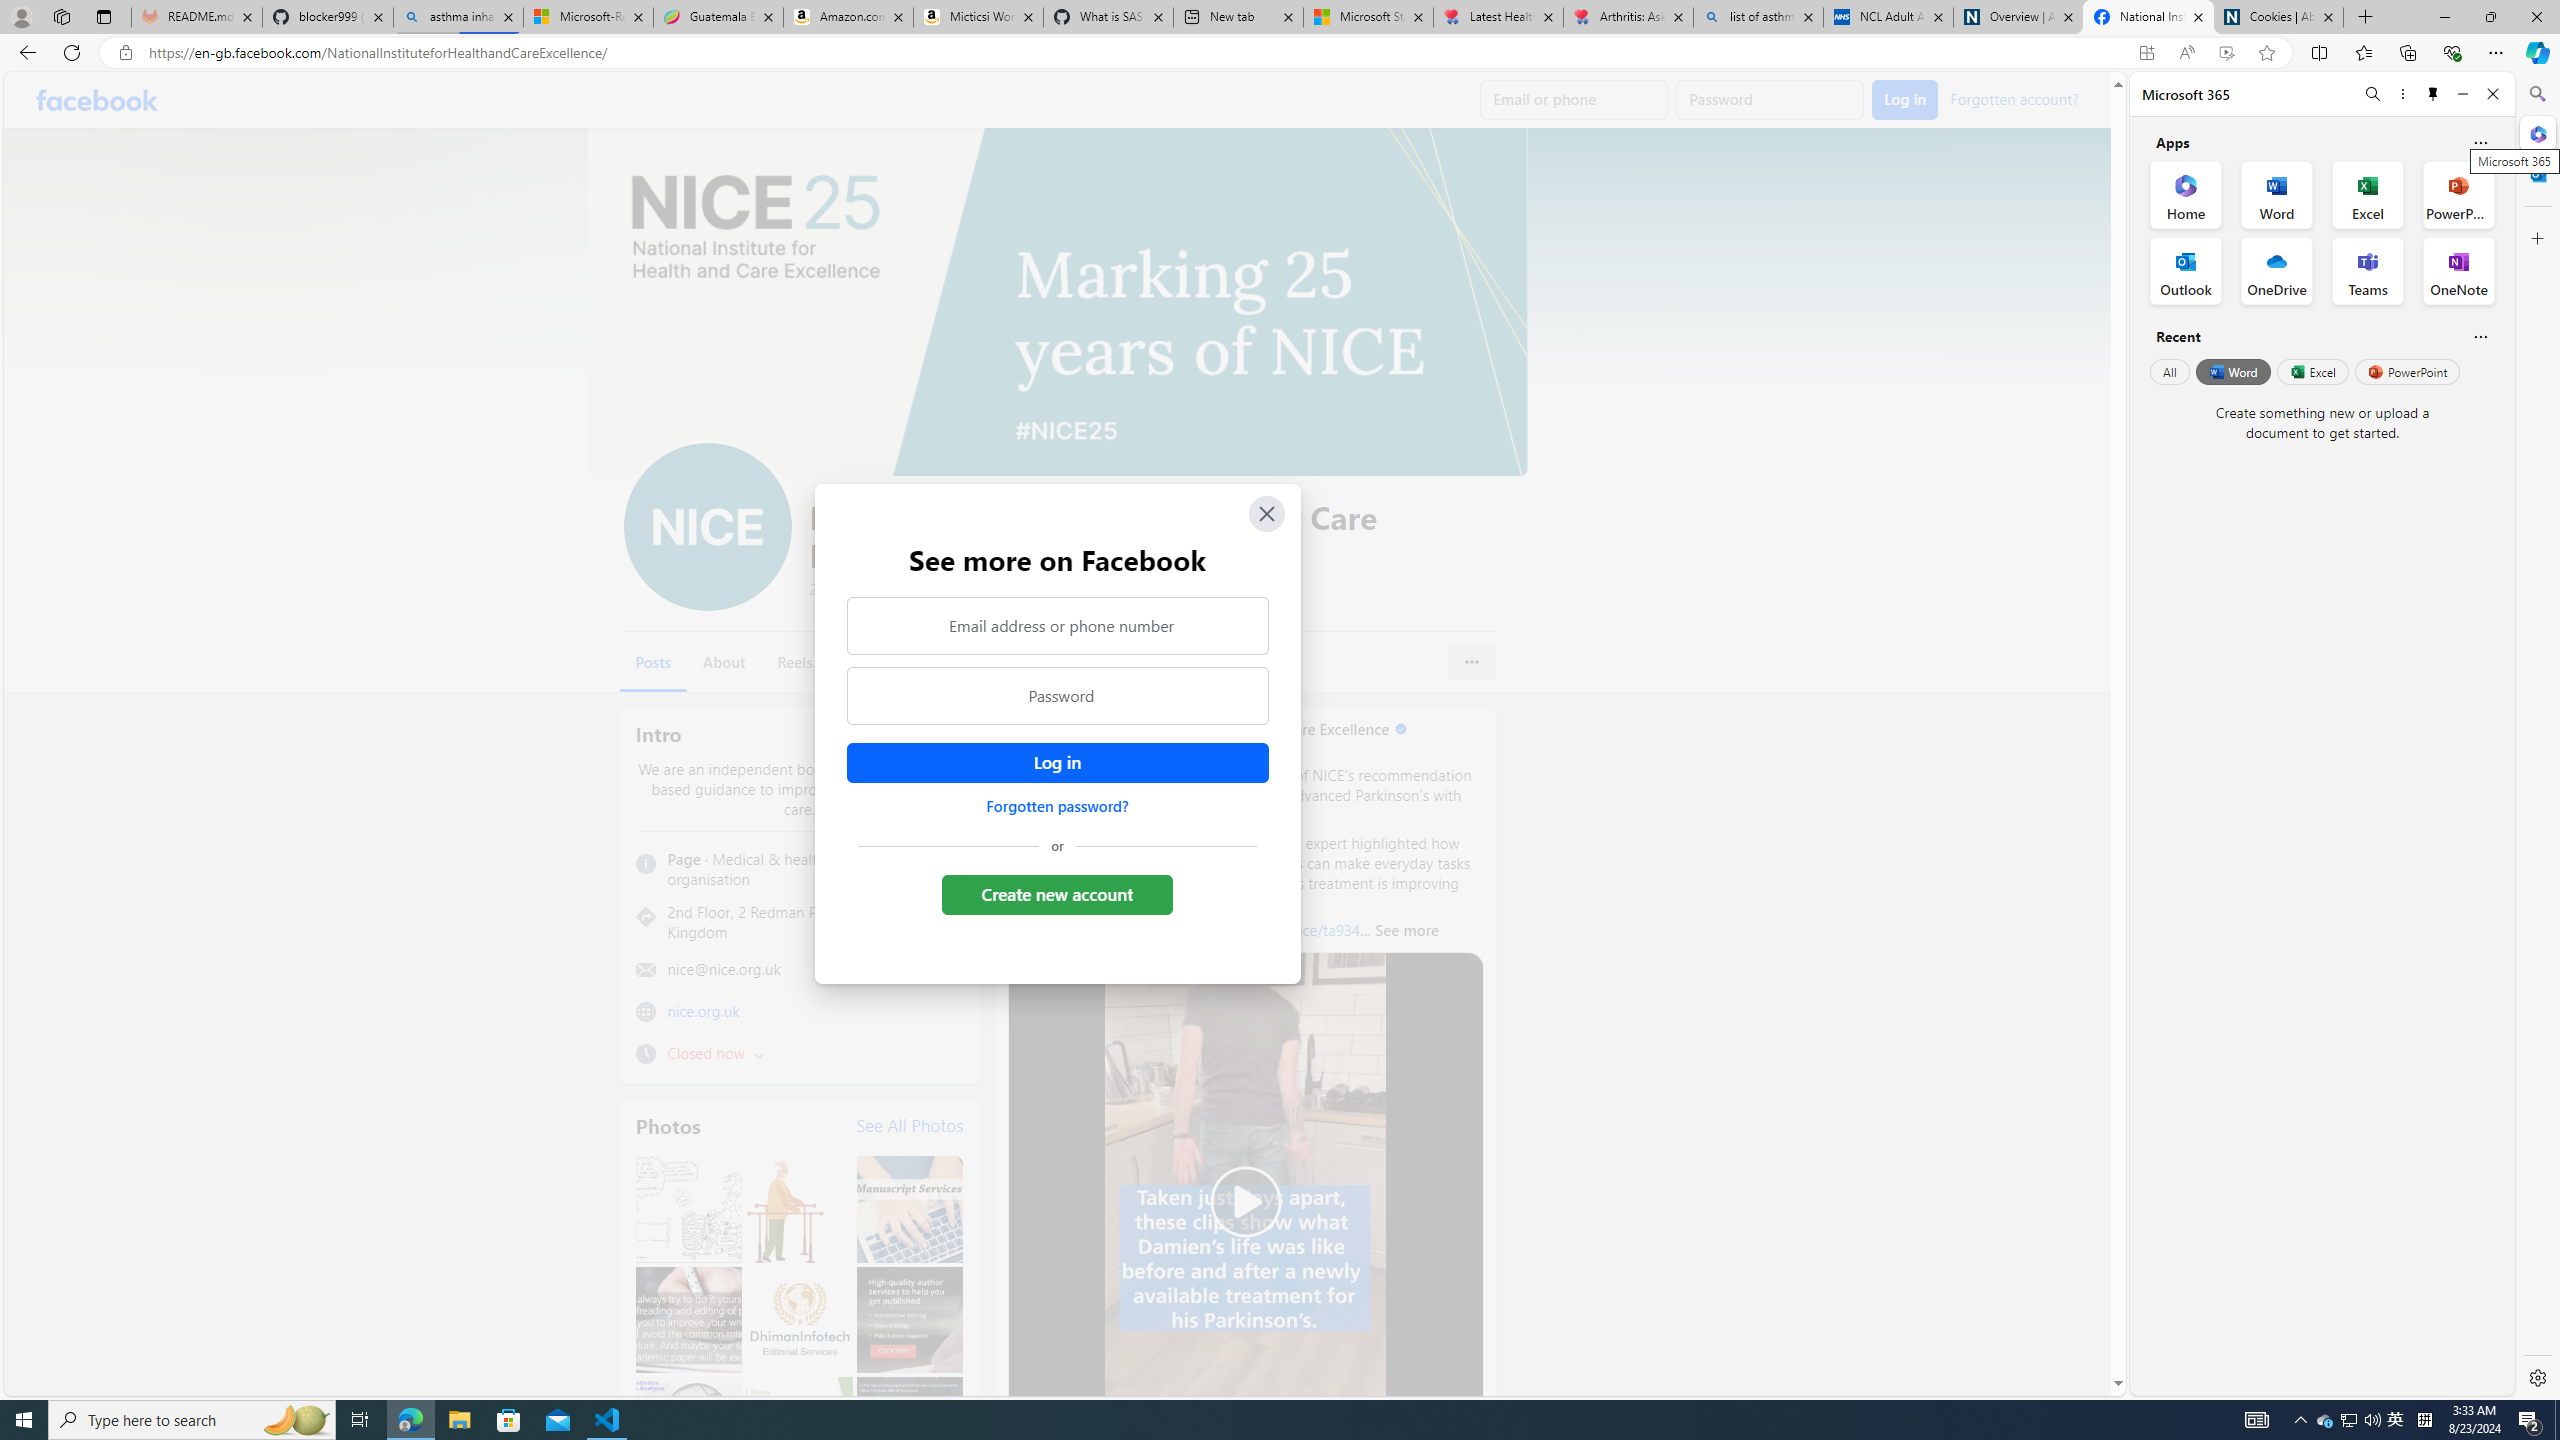  Describe the element at coordinates (2277, 194) in the screenshot. I see `Word Office App` at that location.